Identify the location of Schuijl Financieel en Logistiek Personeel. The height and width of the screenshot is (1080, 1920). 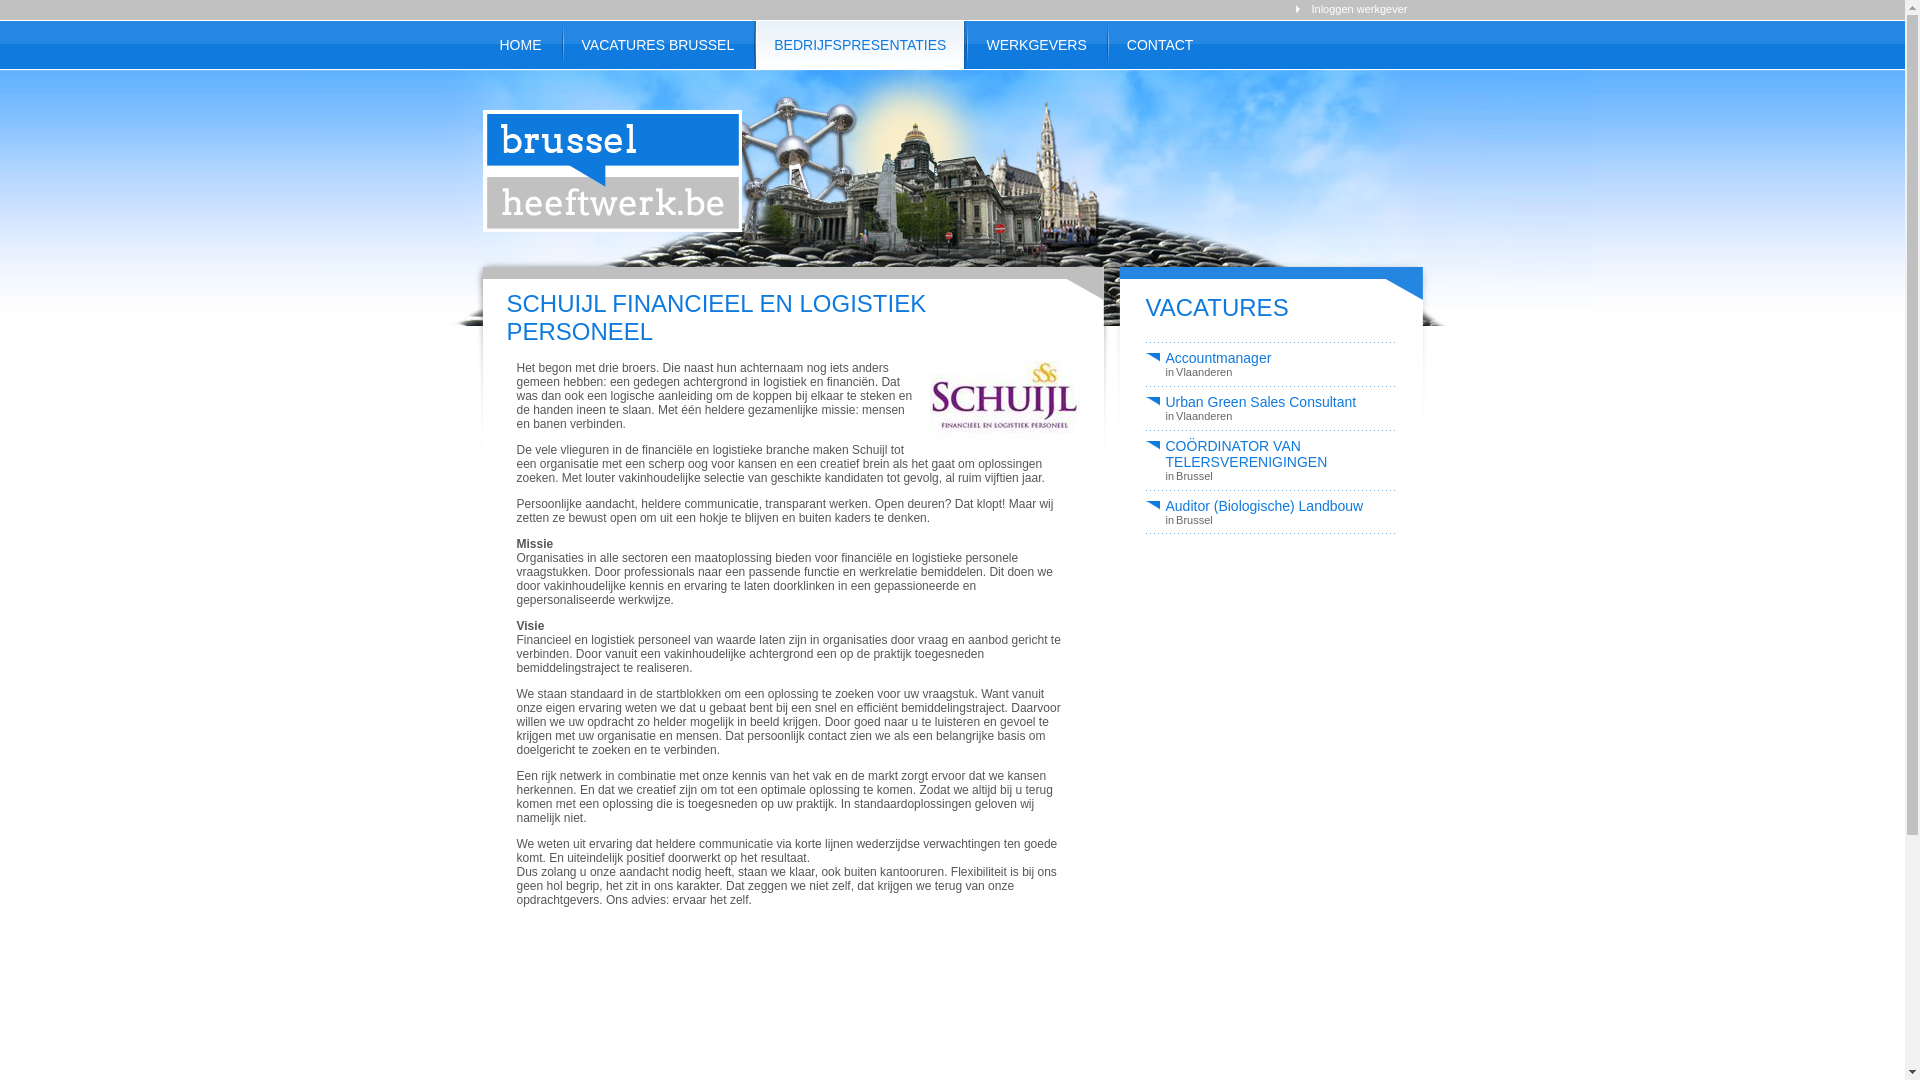
(1000, 447).